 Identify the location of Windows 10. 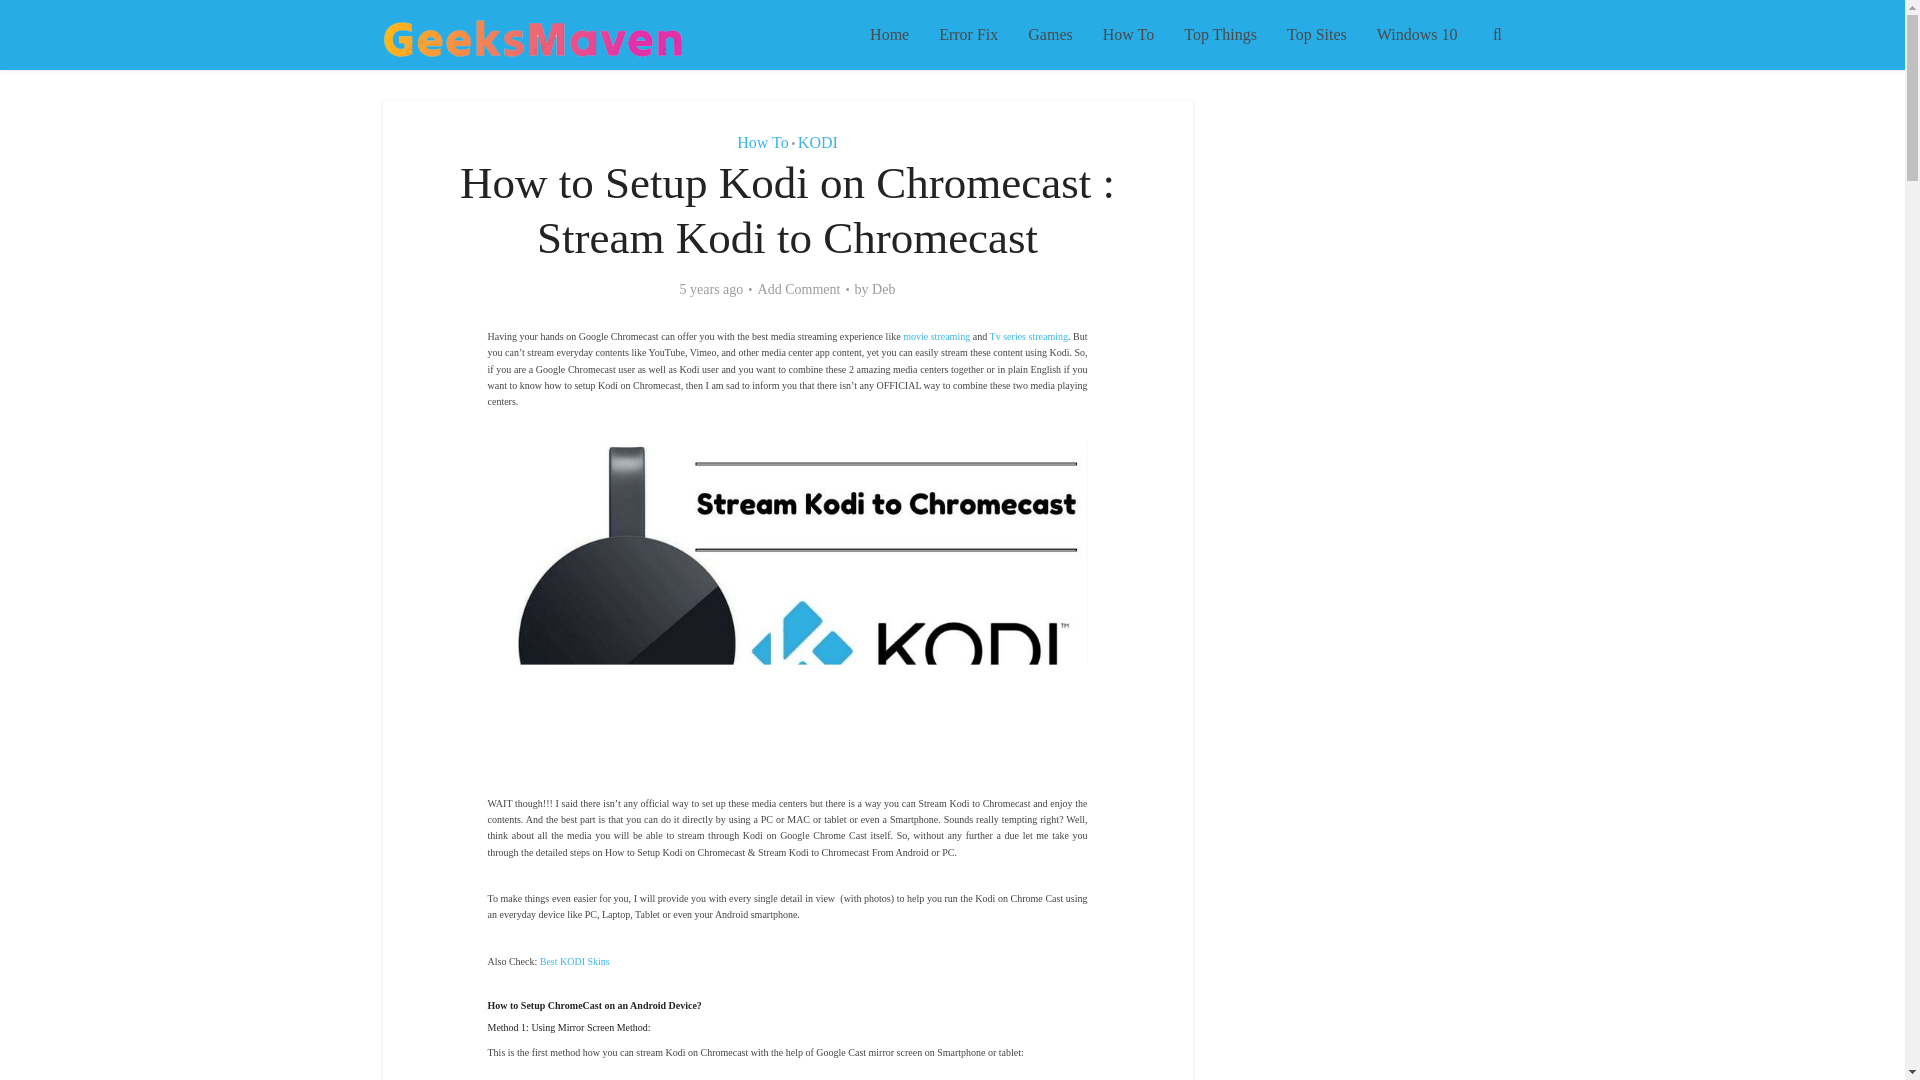
(1416, 35).